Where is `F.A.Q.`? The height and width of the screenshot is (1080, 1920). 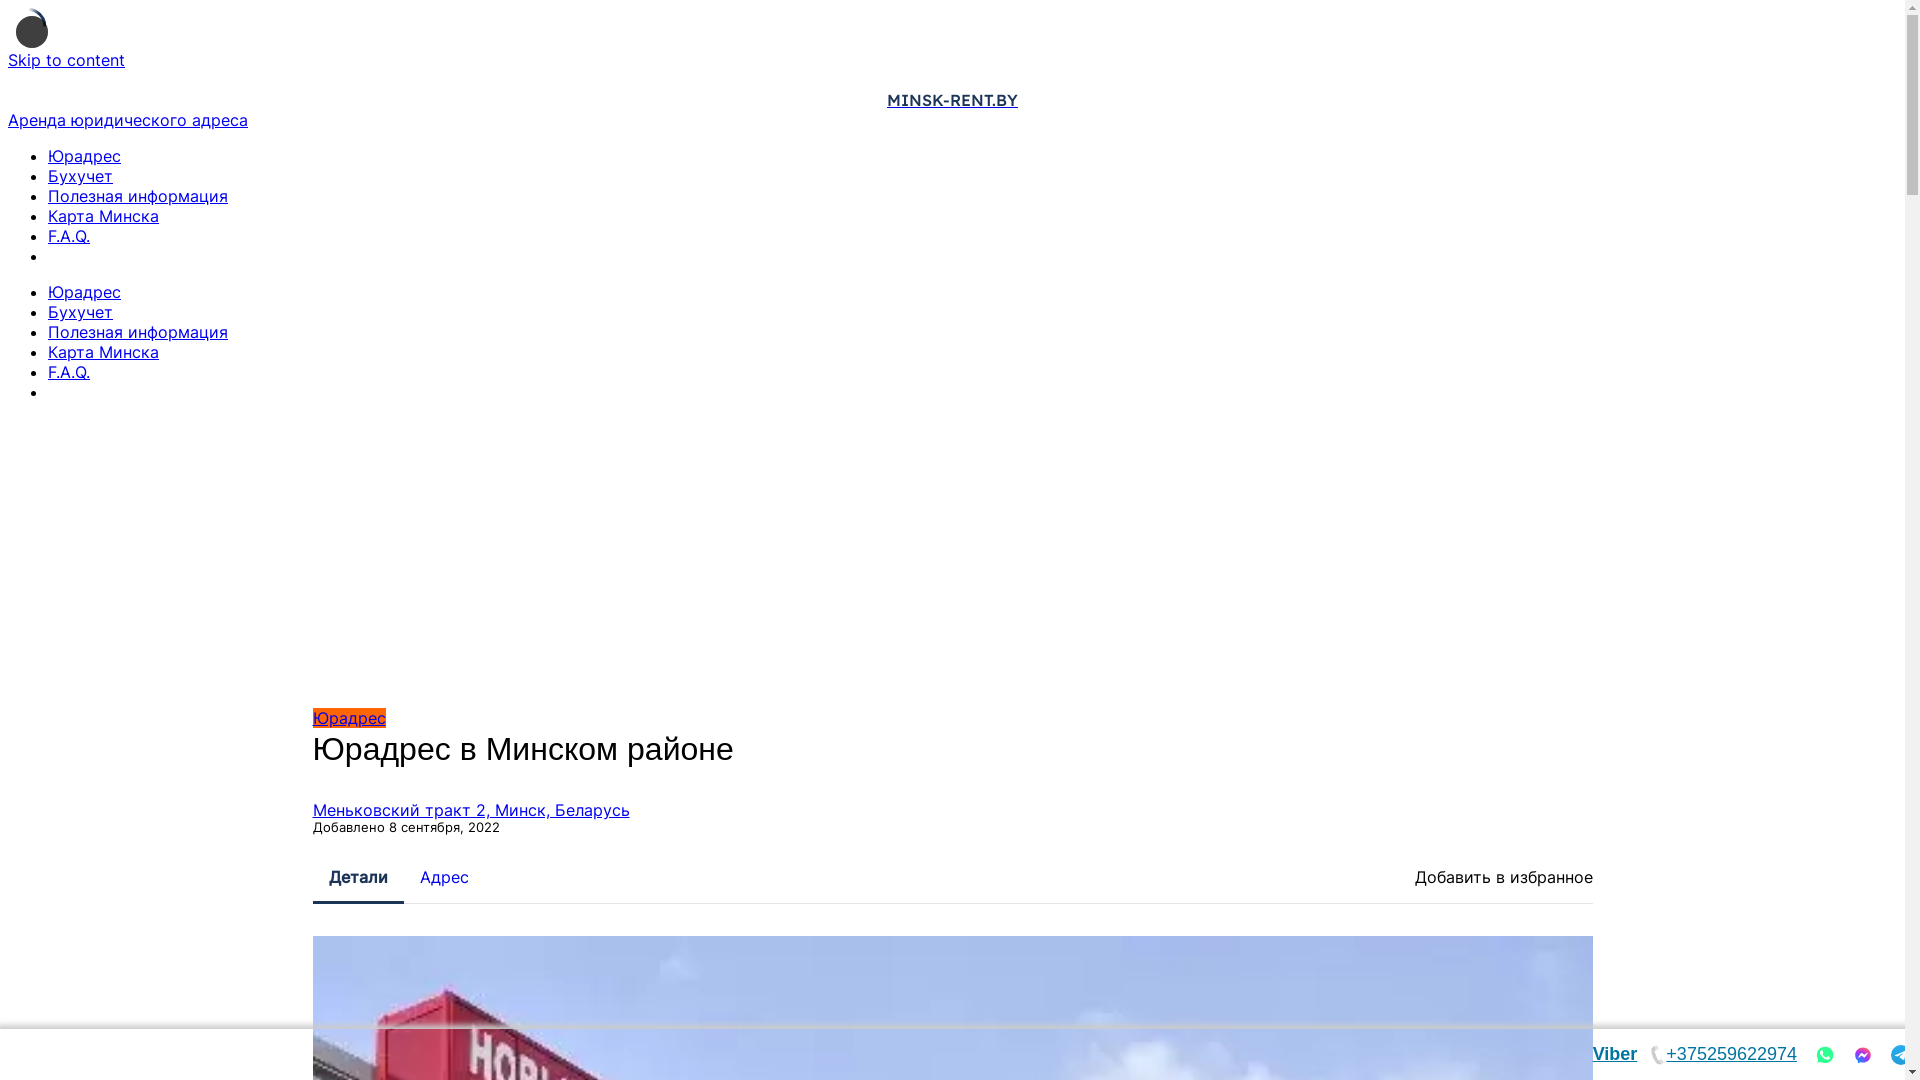
F.A.Q. is located at coordinates (69, 236).